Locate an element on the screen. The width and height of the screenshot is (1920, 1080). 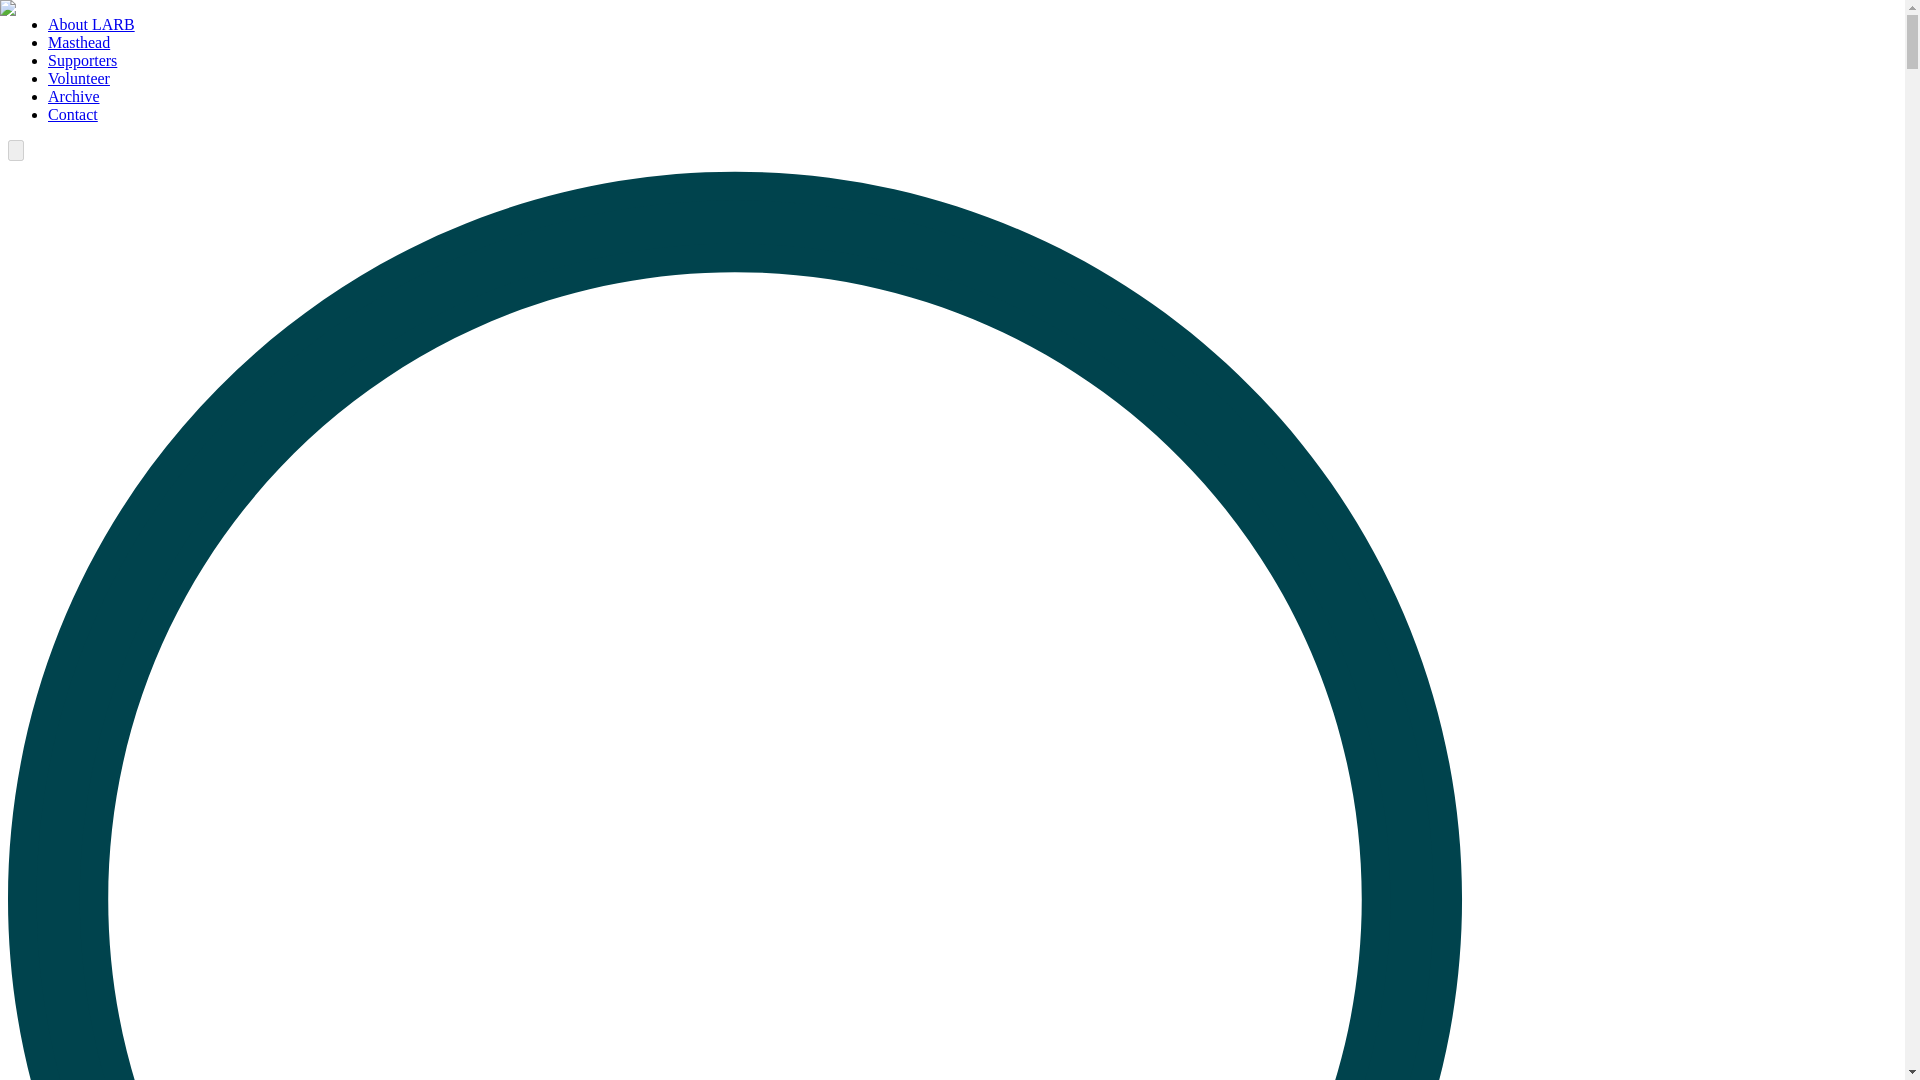
Supporters is located at coordinates (82, 60).